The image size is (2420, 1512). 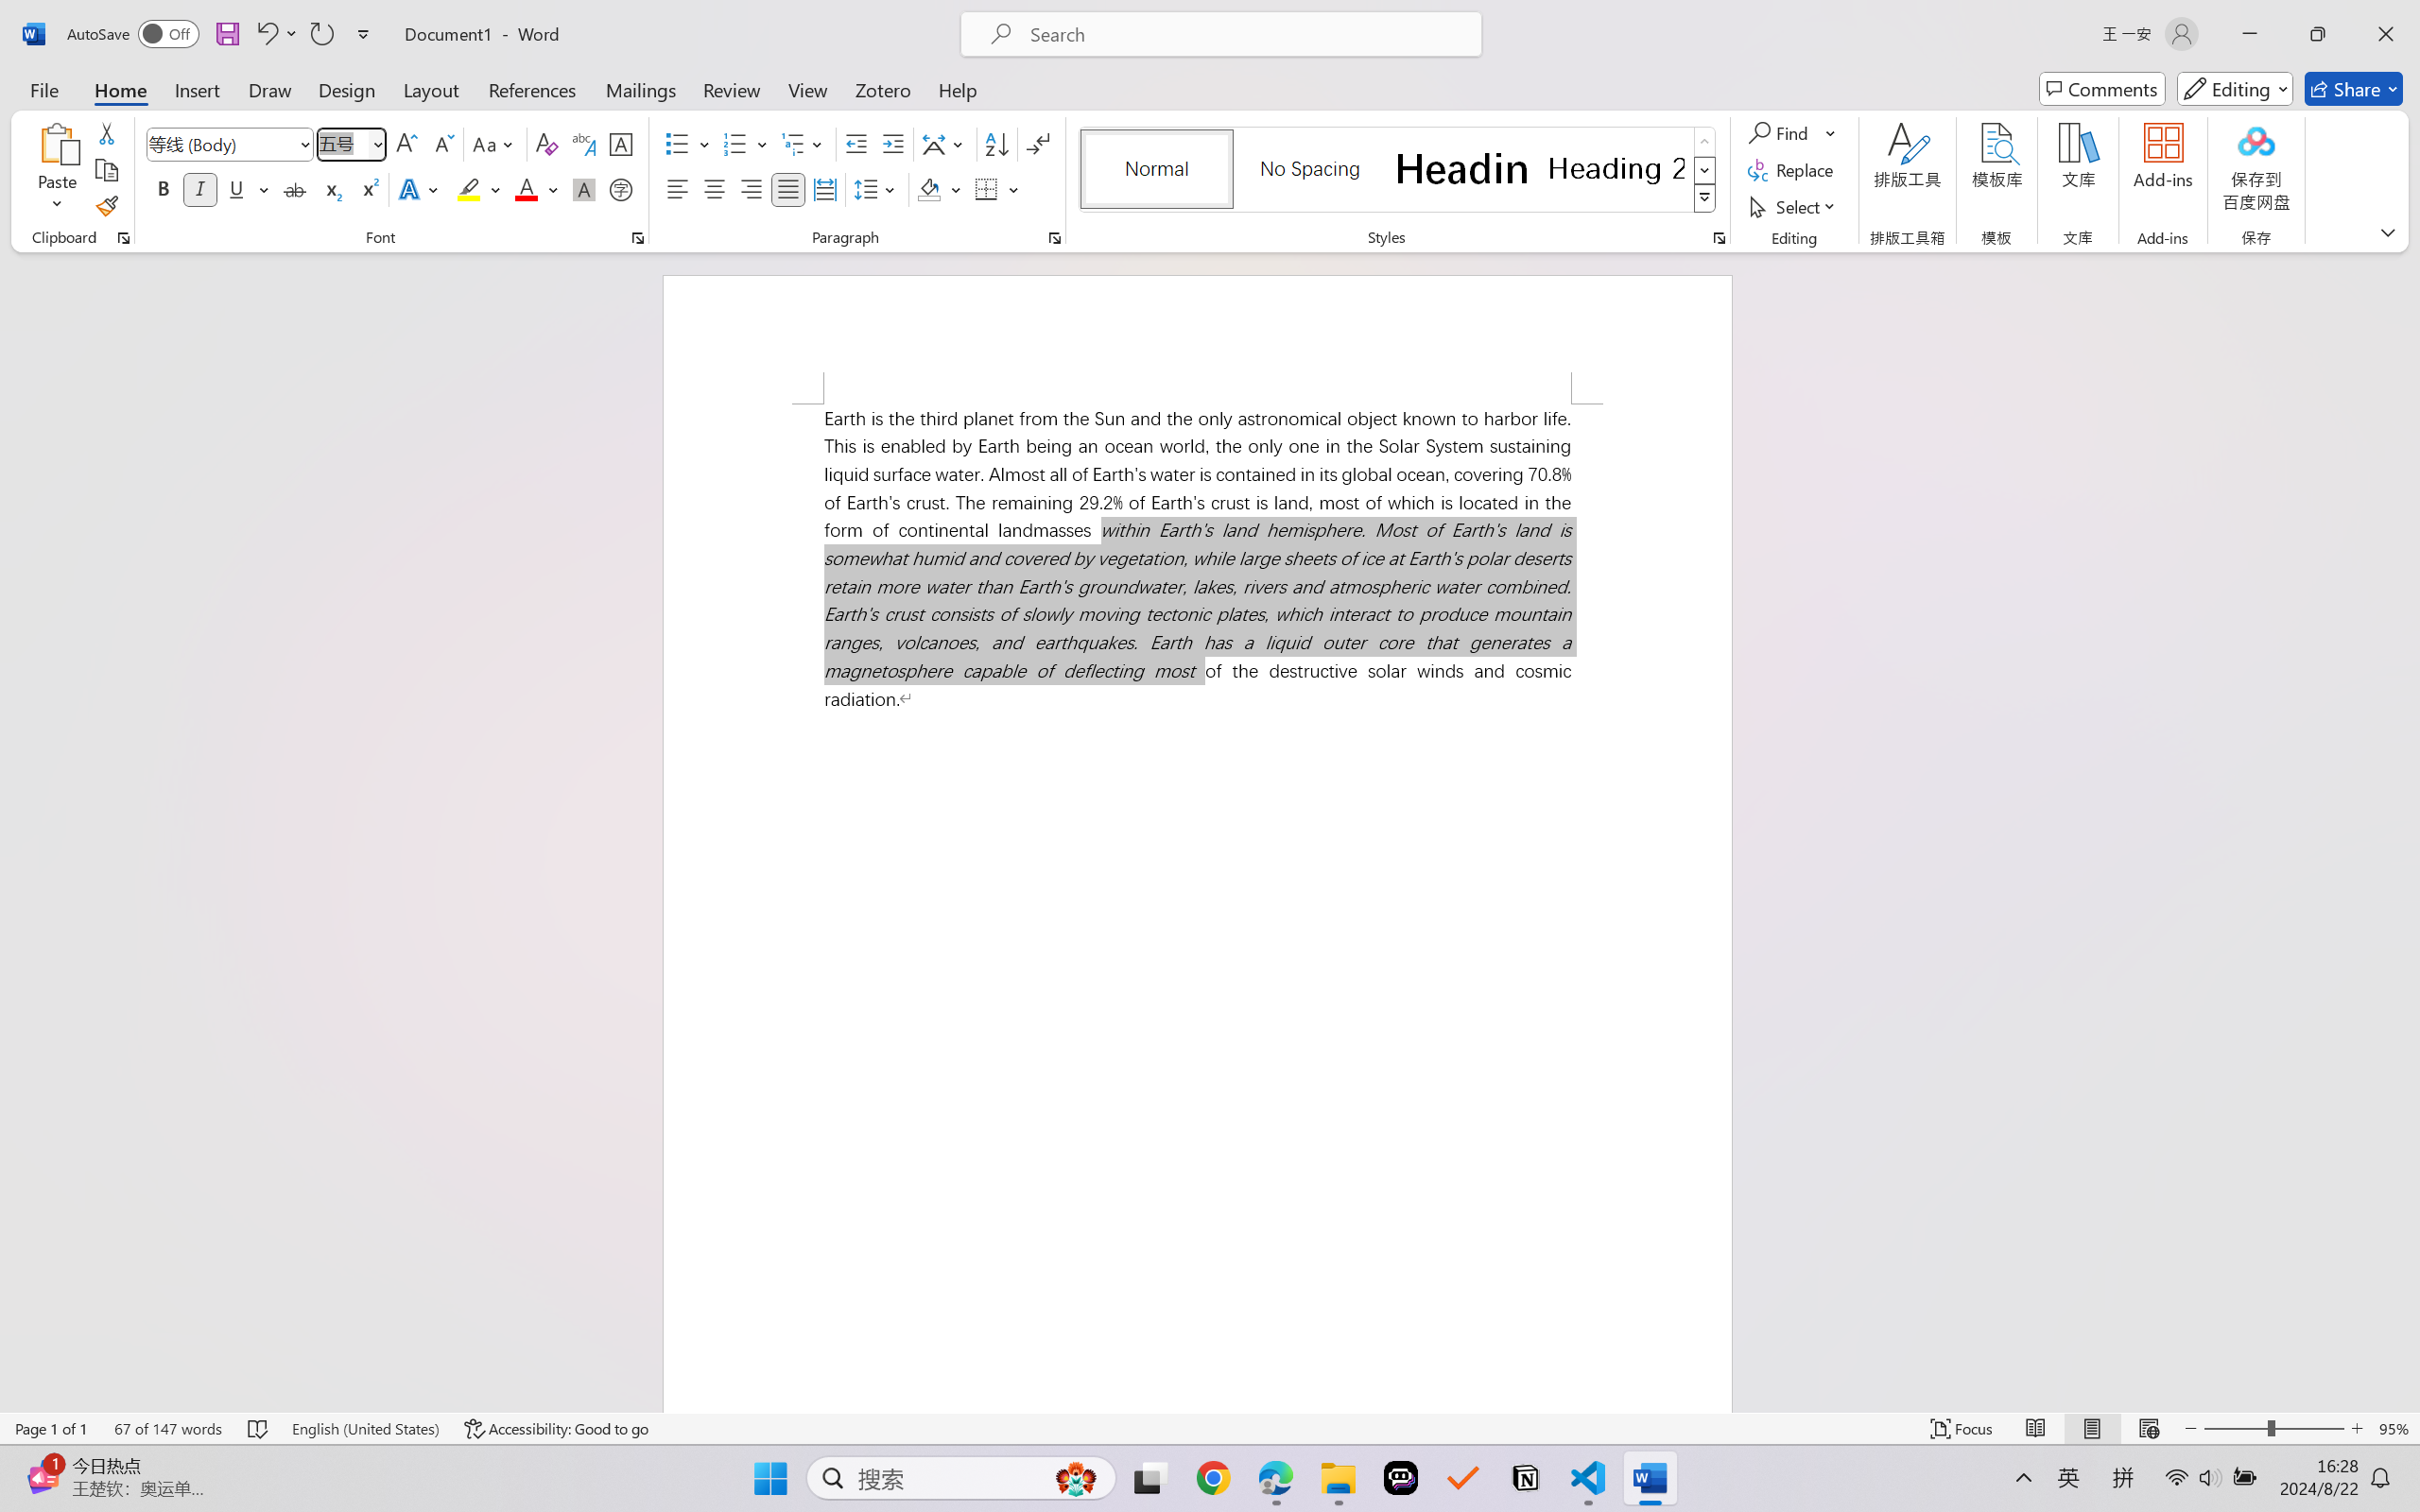 I want to click on Zoom 95%, so click(x=2394, y=1429).